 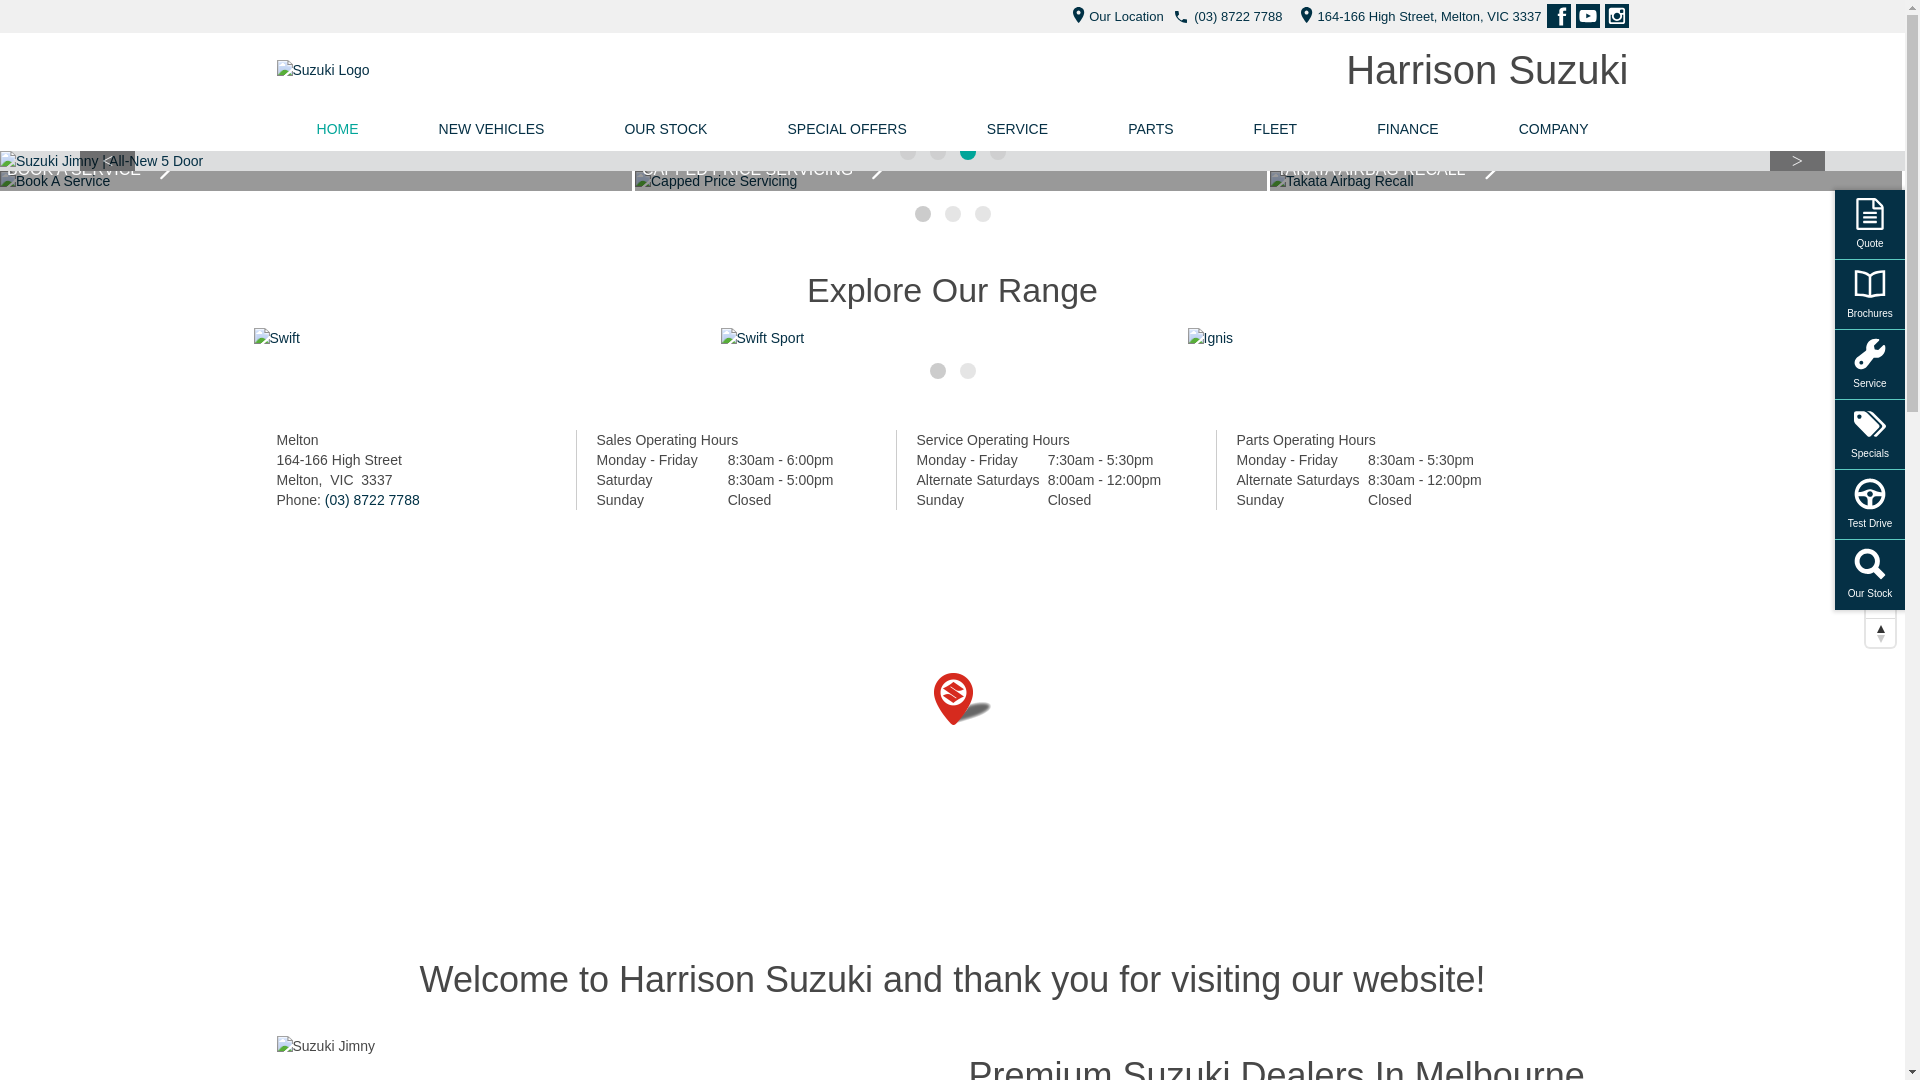 What do you see at coordinates (492, 129) in the screenshot?
I see `NEW VEHICLES` at bounding box center [492, 129].